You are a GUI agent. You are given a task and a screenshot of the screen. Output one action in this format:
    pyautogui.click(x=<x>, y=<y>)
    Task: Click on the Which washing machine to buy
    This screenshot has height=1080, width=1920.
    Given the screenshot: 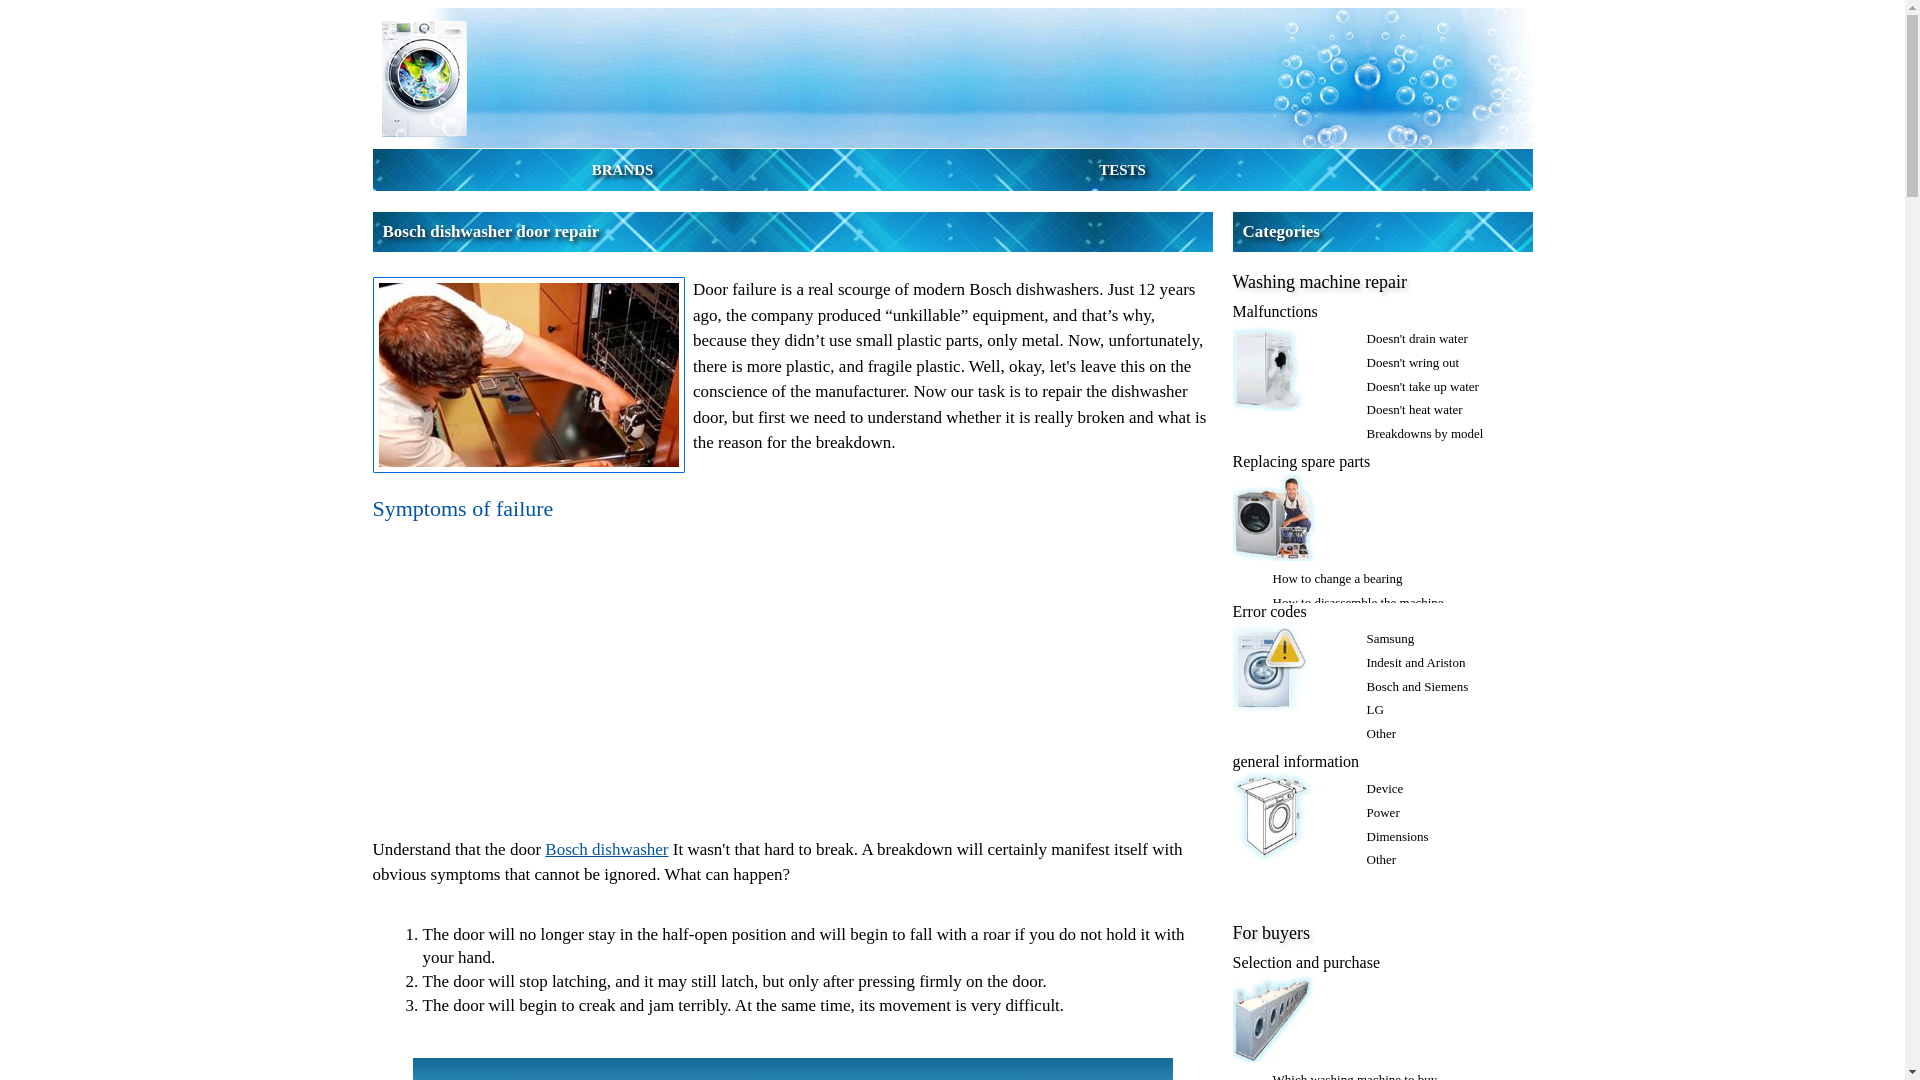 What is the action you would take?
    pyautogui.click(x=1354, y=1076)
    